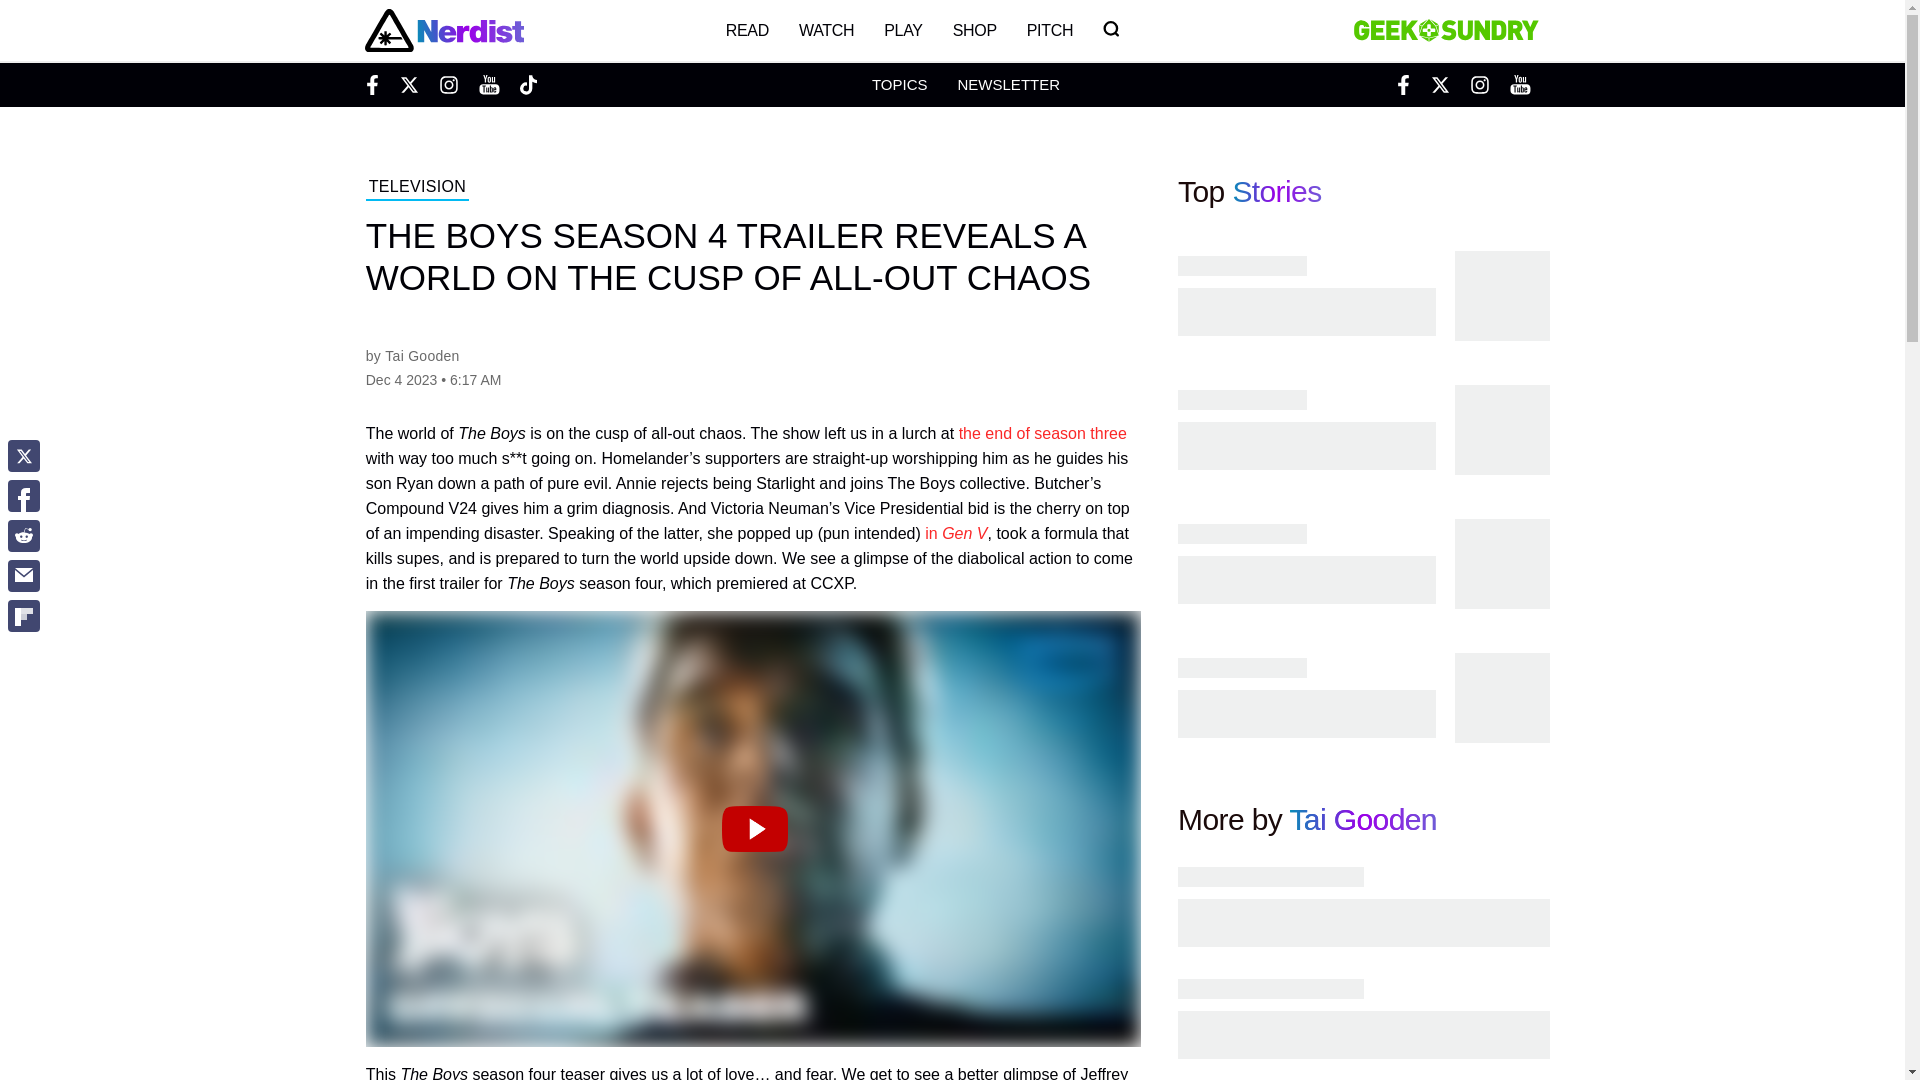 The image size is (1920, 1080). I want to click on Newsletter, so click(1008, 84).